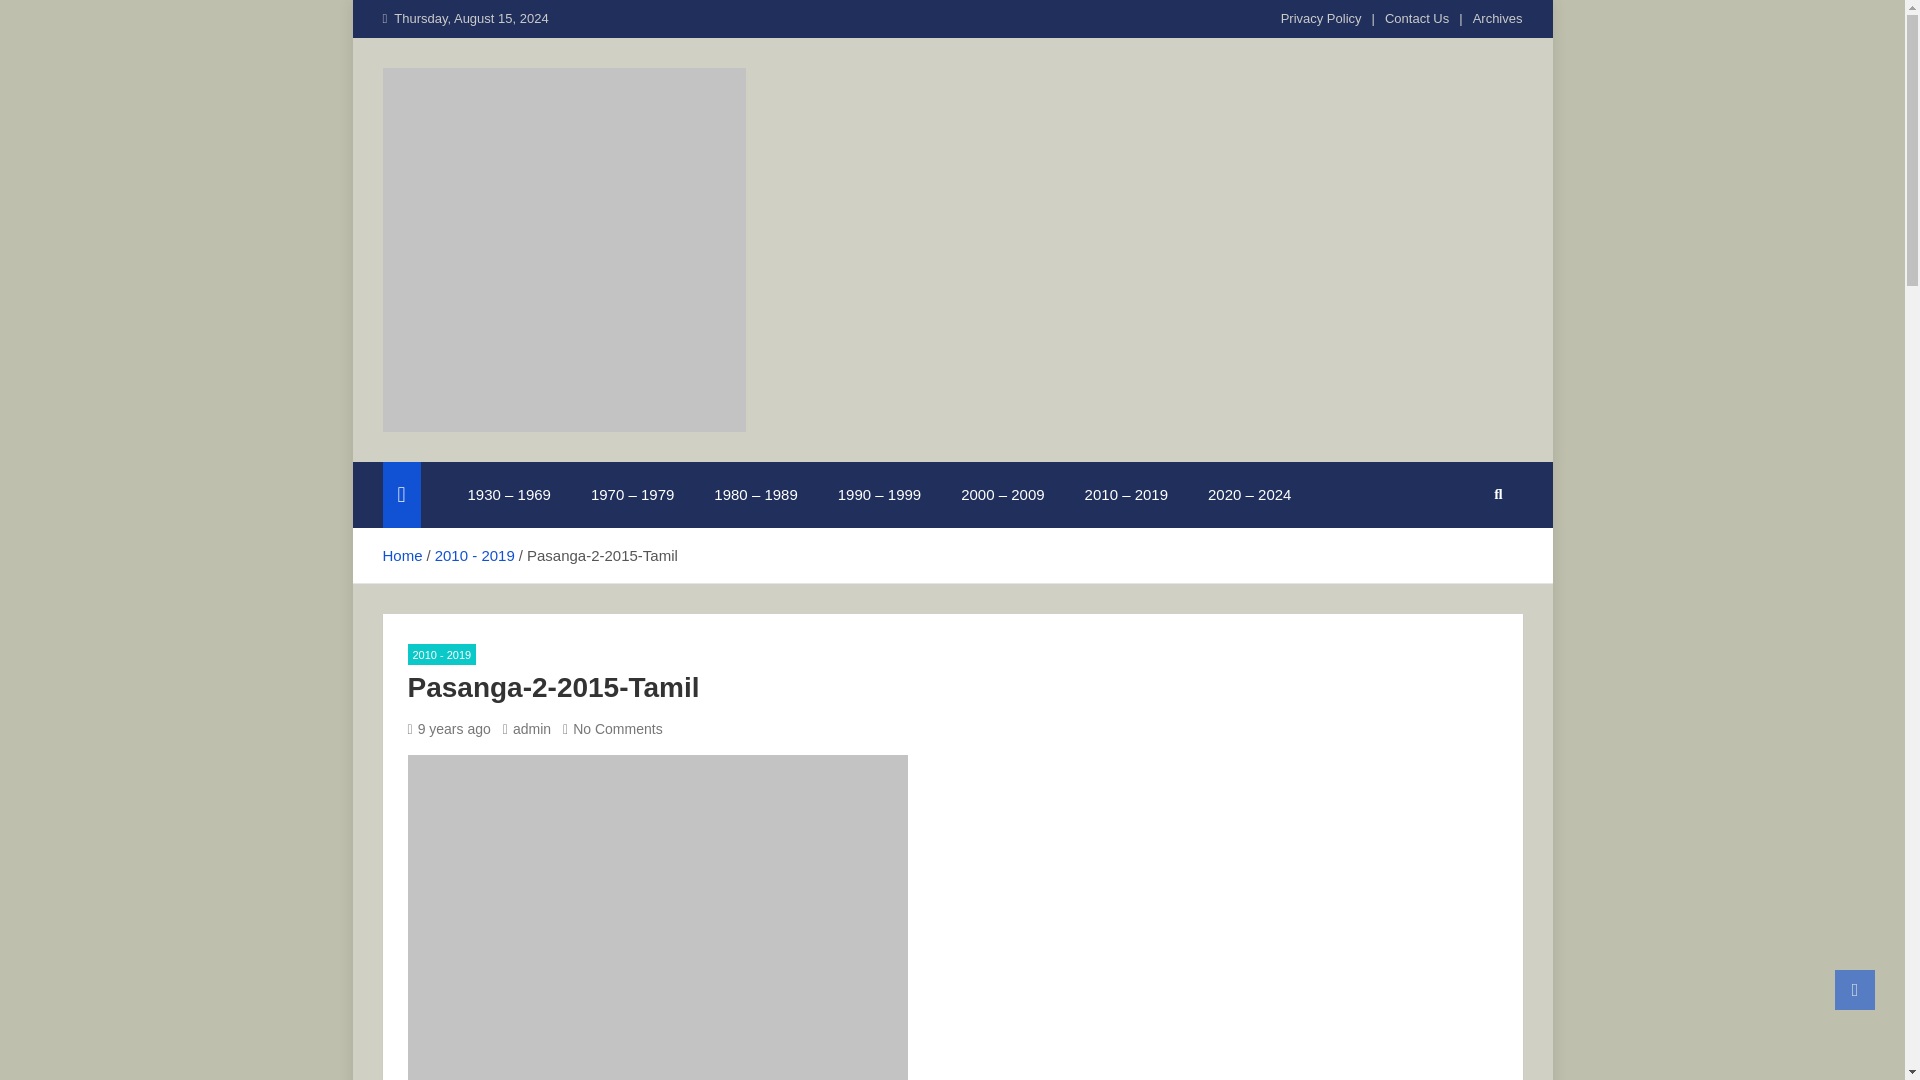  I want to click on 9 years ago, so click(449, 728).